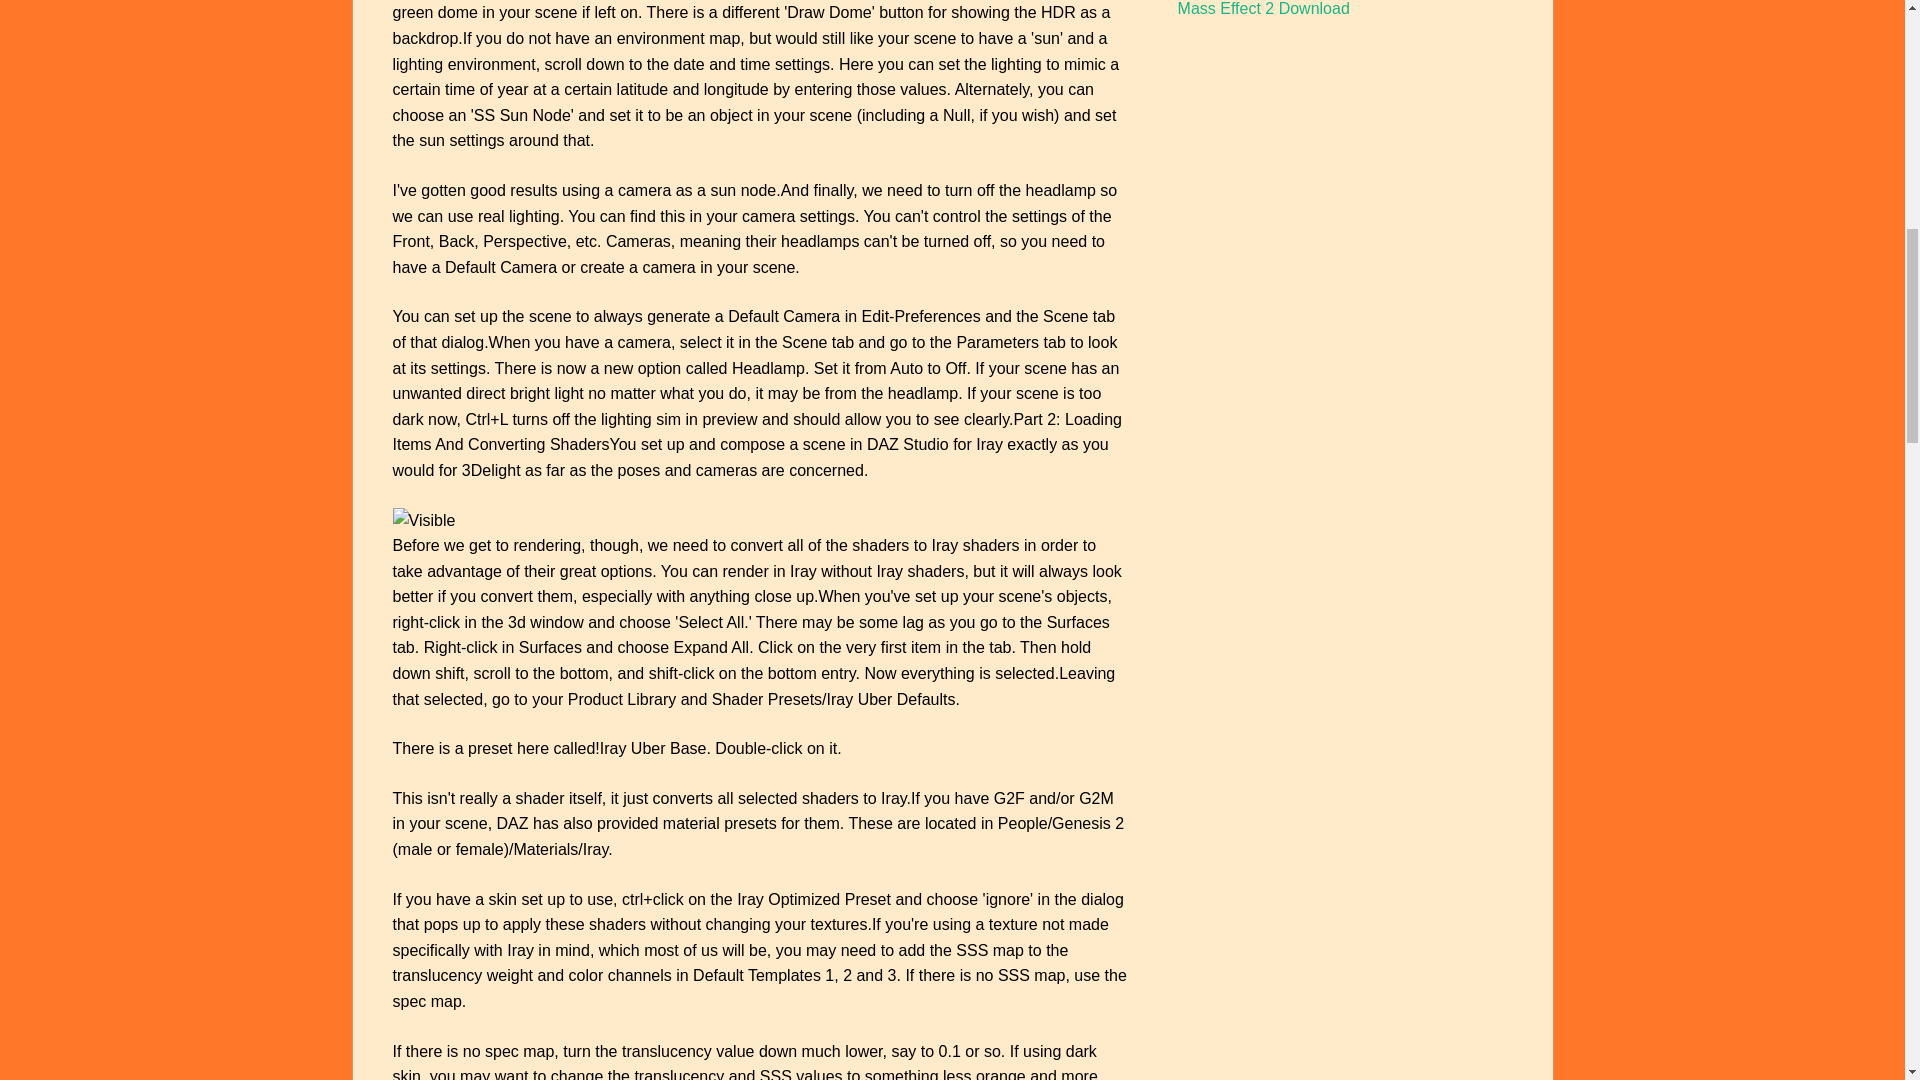 The width and height of the screenshot is (1920, 1080). Describe the element at coordinates (423, 520) in the screenshot. I see `Visible` at that location.